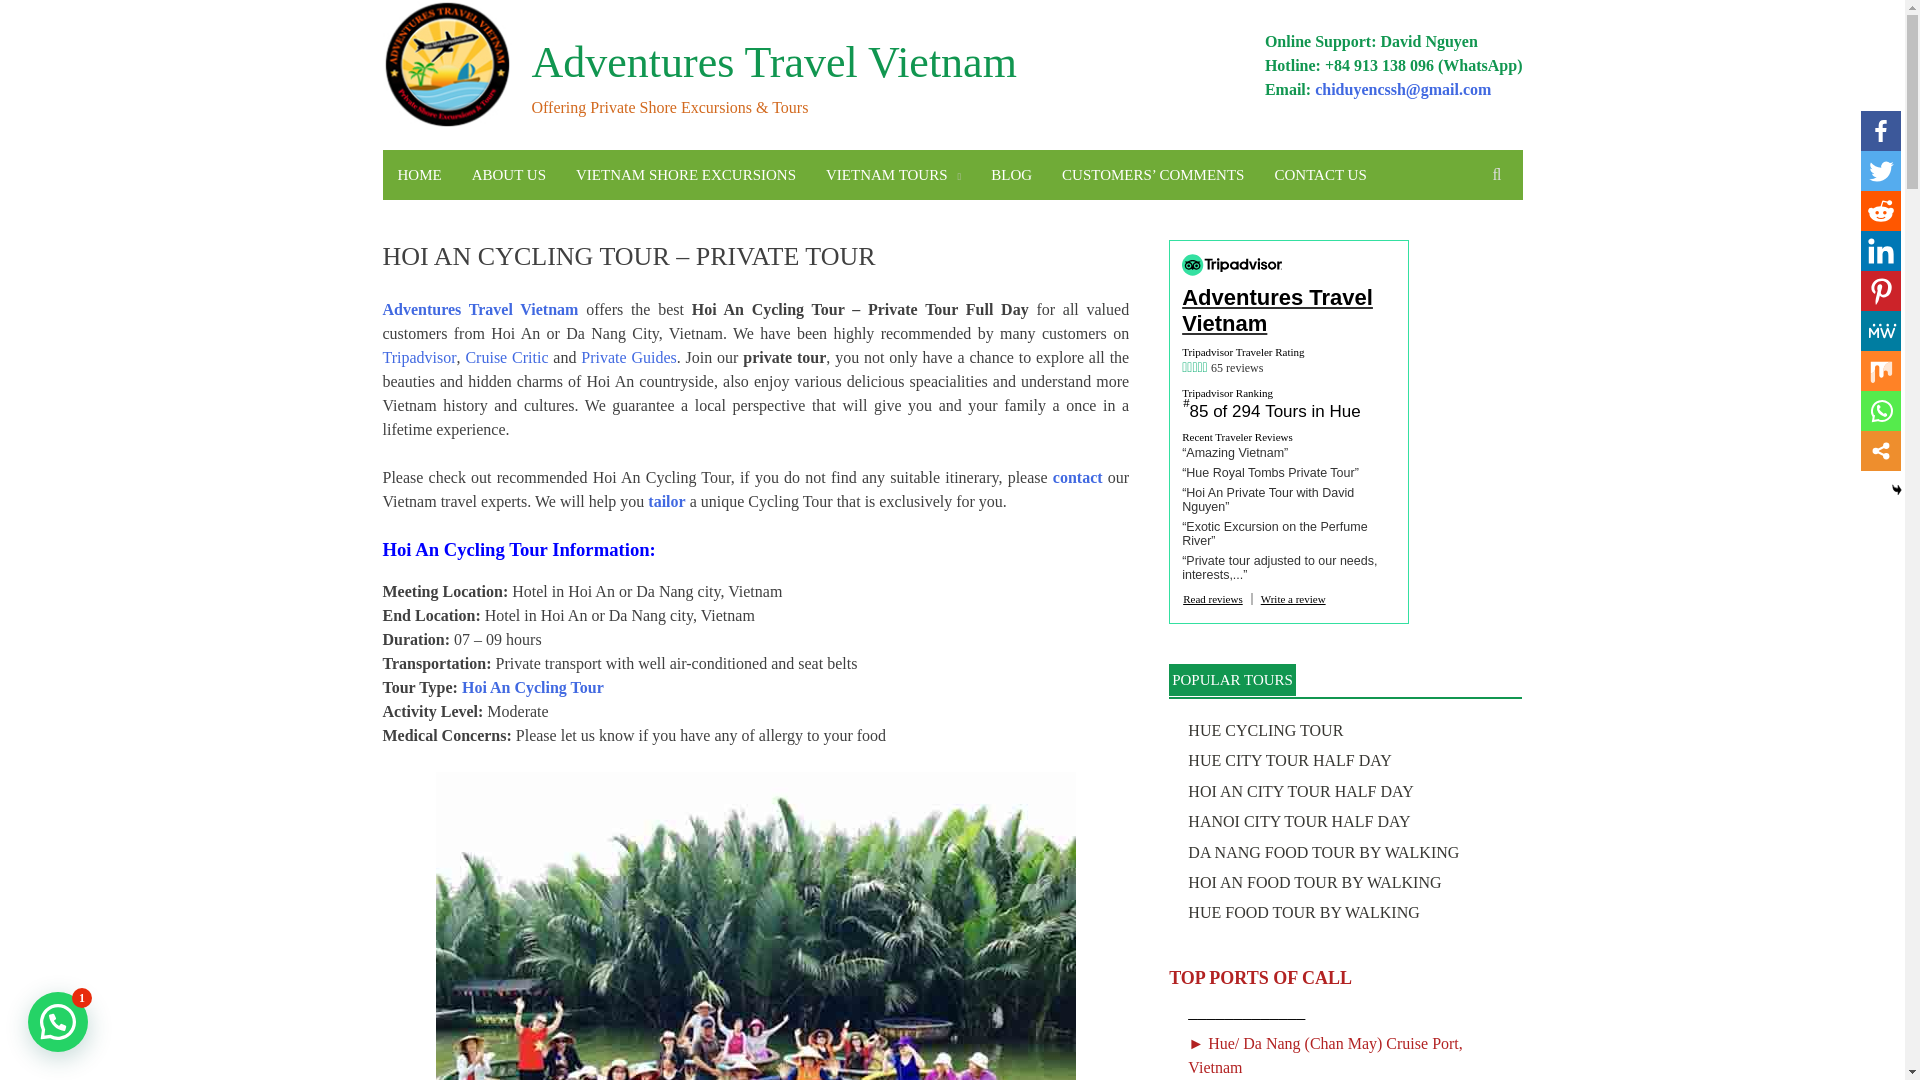 This screenshot has width=1920, height=1080. I want to click on VIETNAM SHORE EXCURSIONS, so click(685, 174).